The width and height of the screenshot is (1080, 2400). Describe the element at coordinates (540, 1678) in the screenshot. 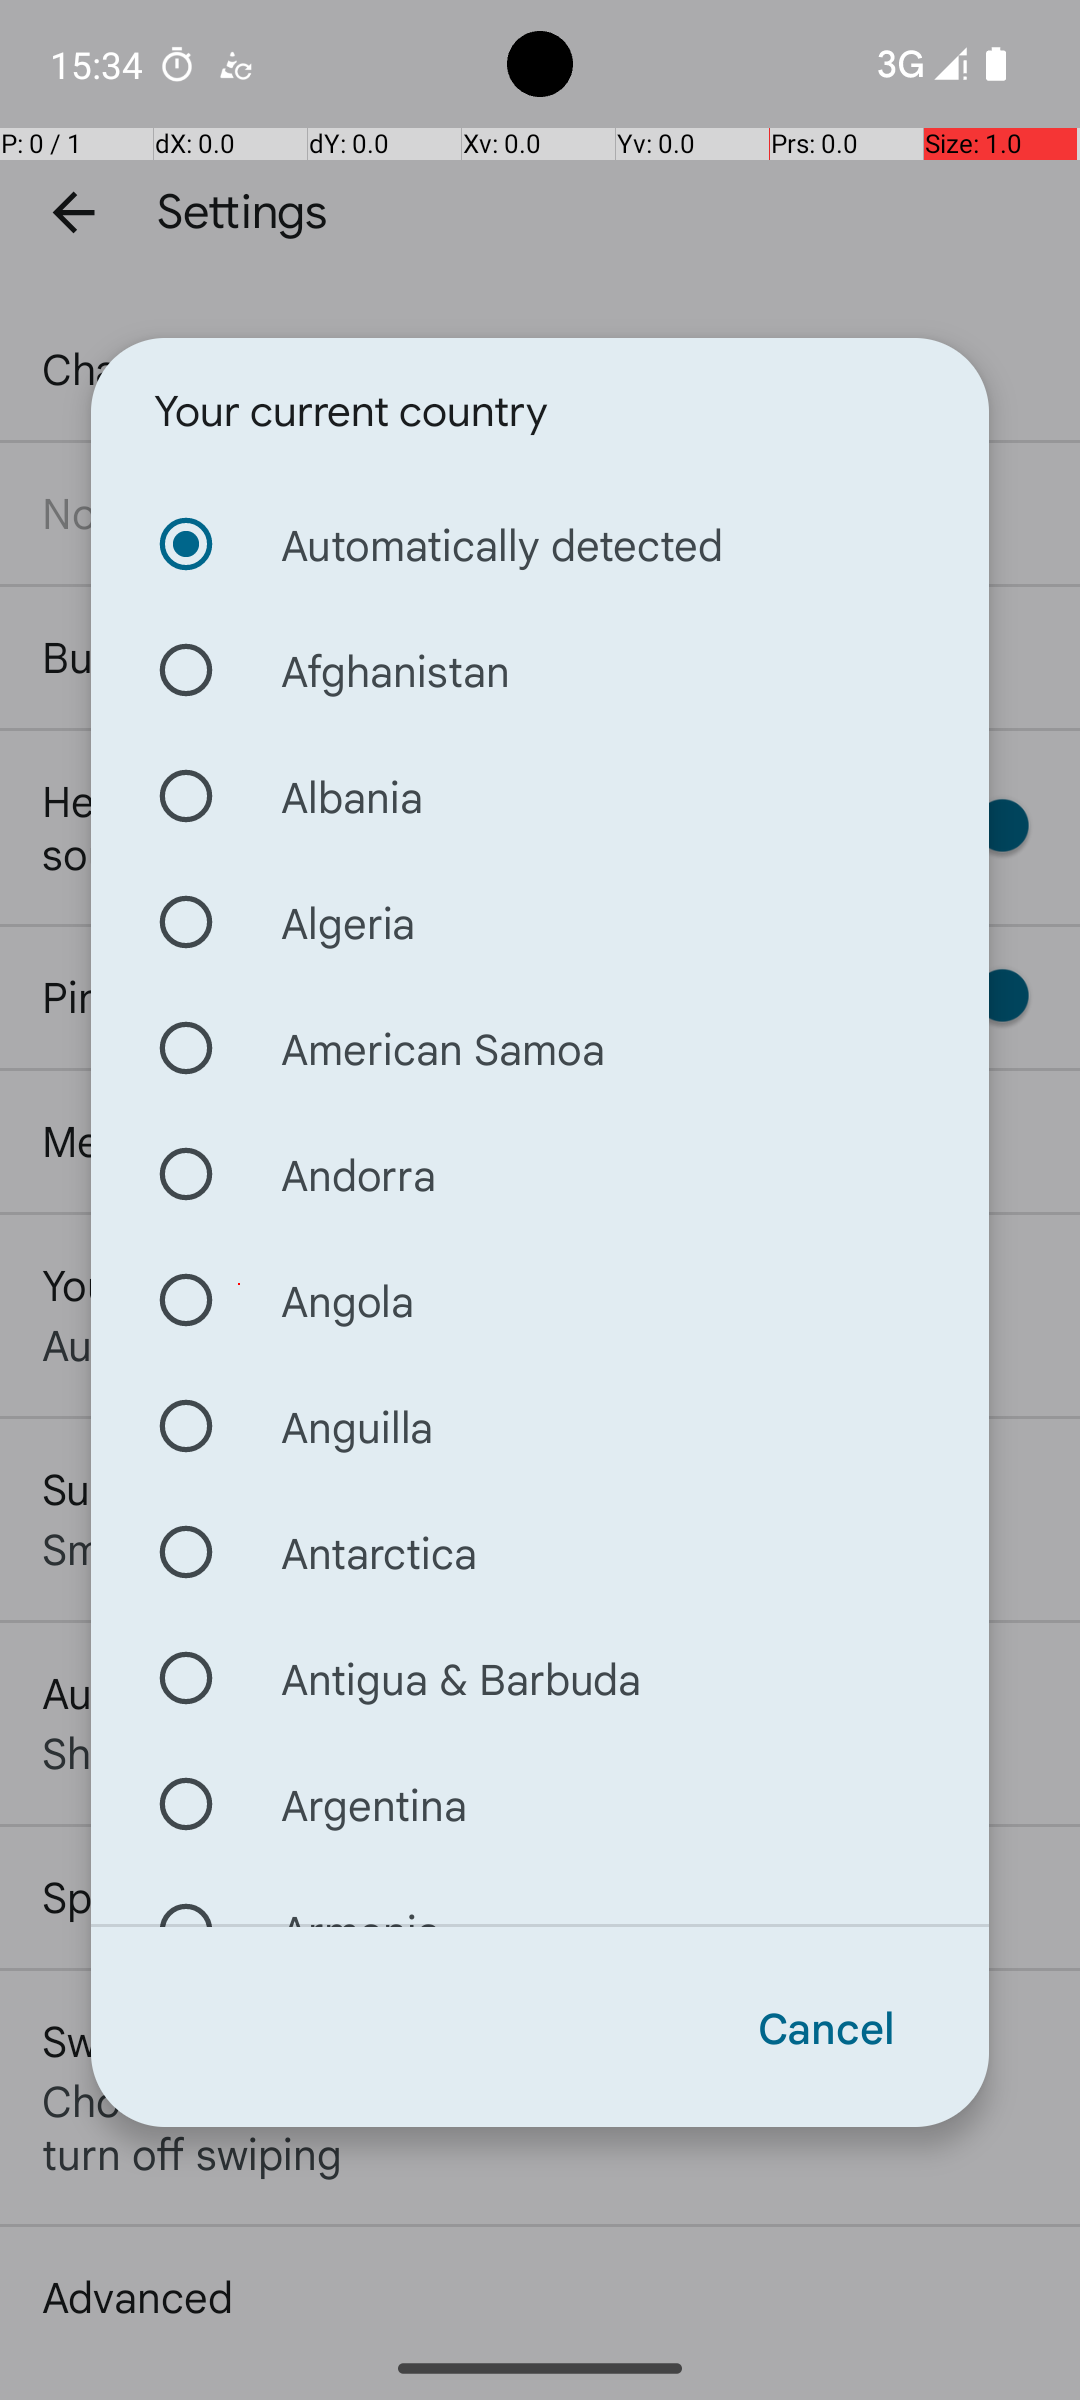

I see `Antigua & Barbuda` at that location.